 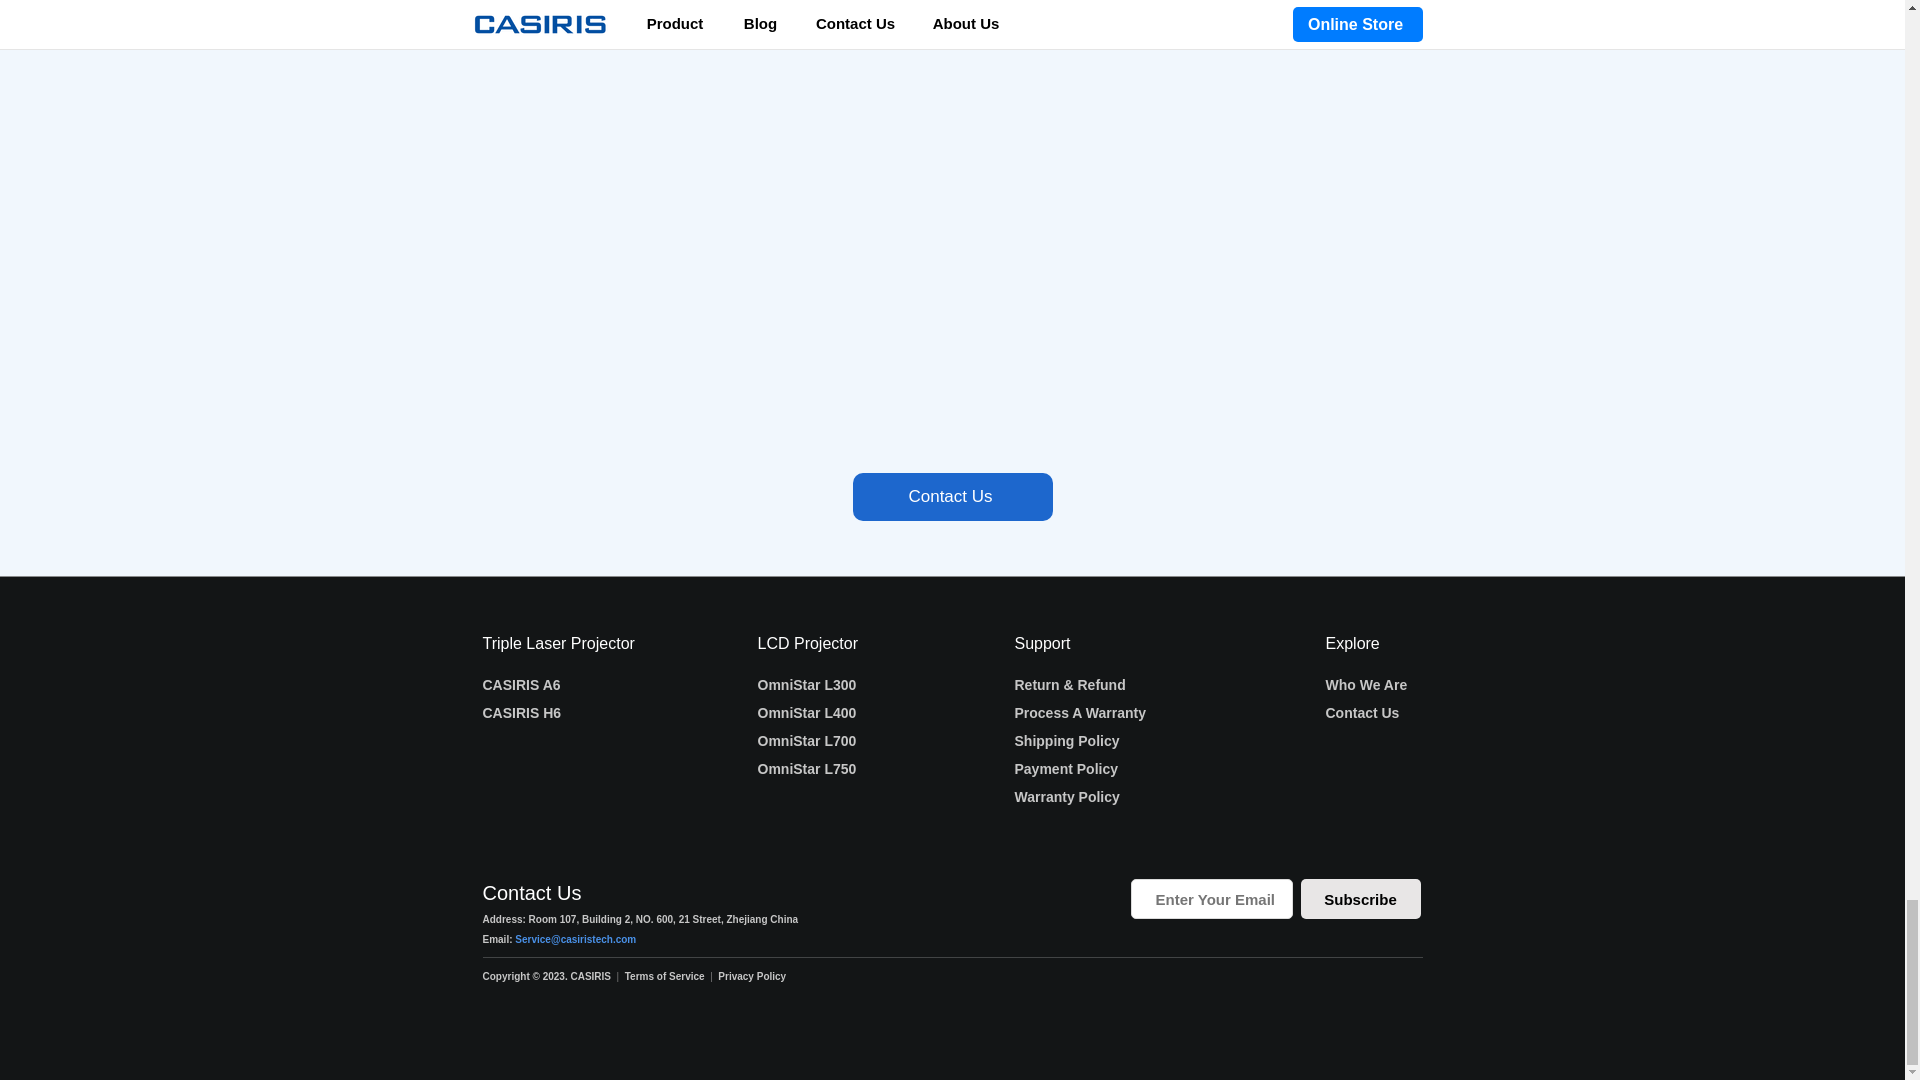 I want to click on Privacy Policy, so click(x=752, y=976).